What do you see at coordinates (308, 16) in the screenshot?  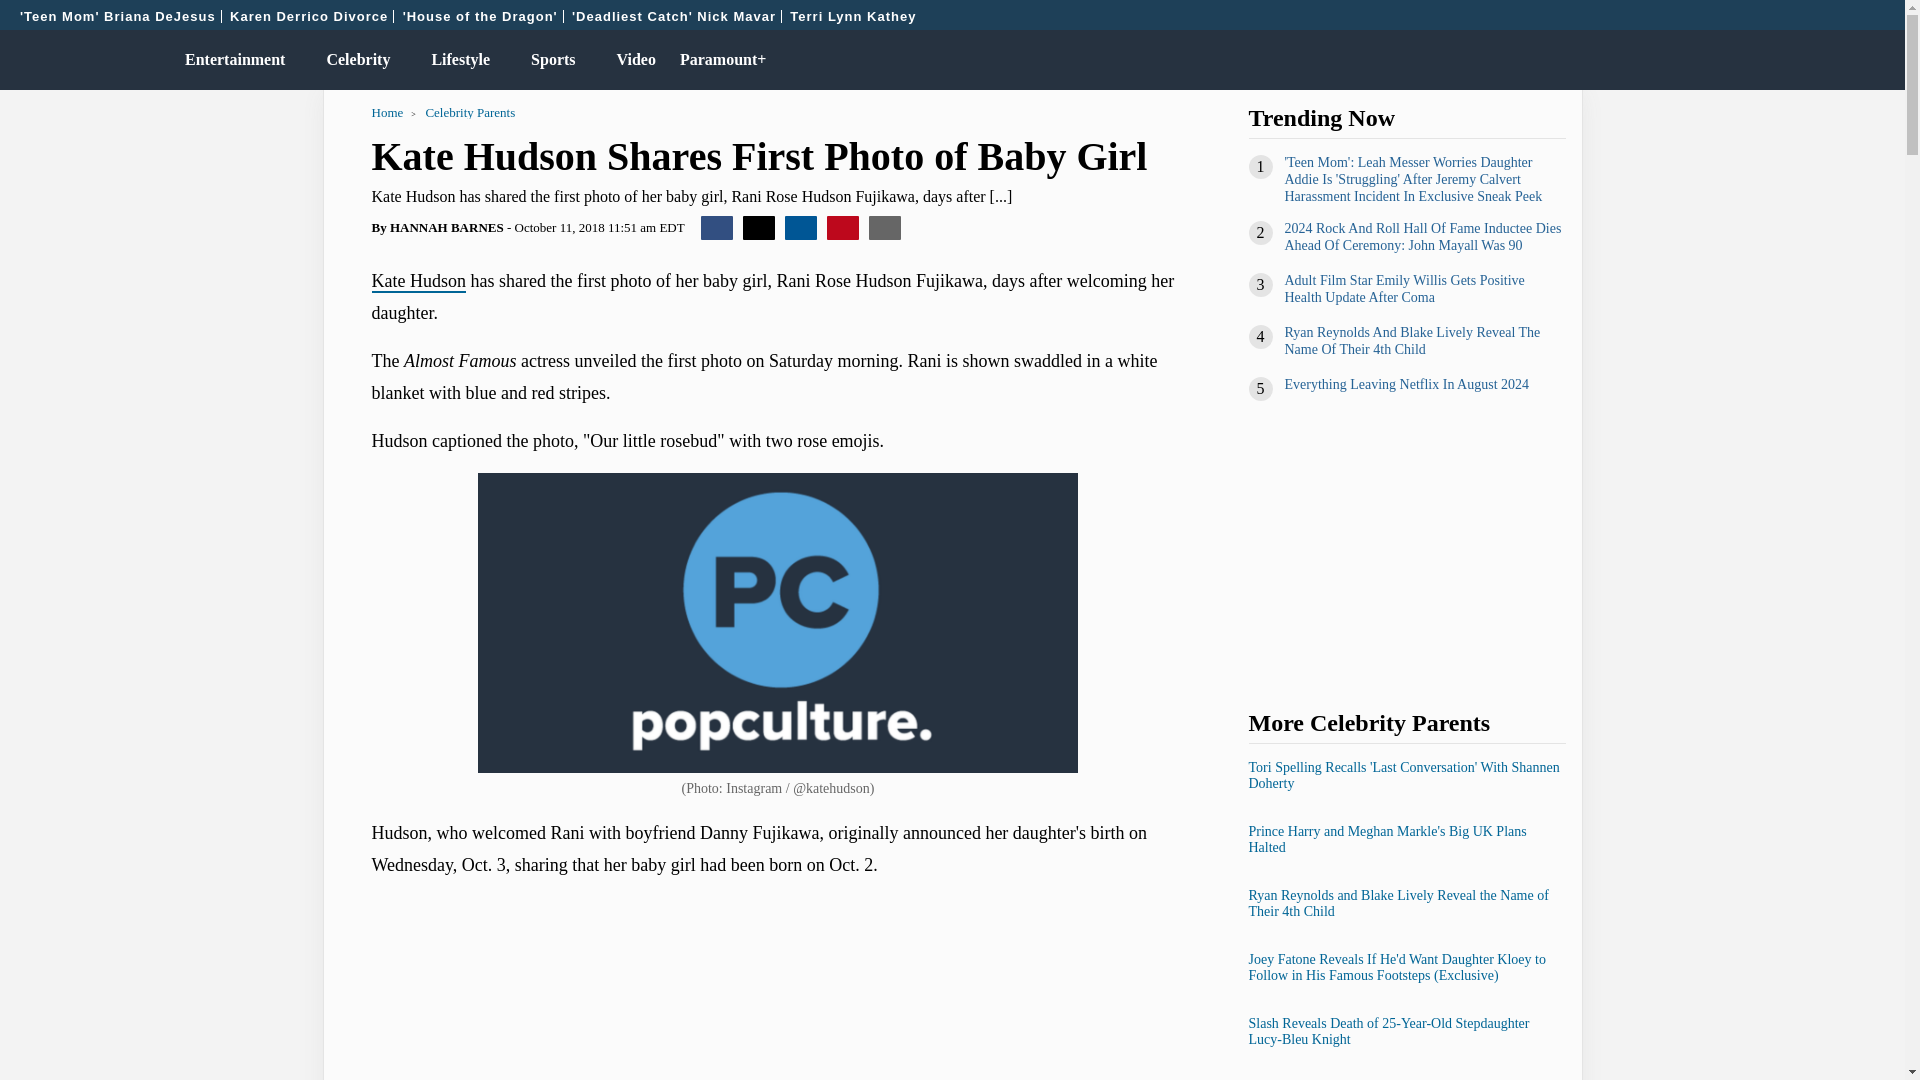 I see `Karen Derrico Divorce` at bounding box center [308, 16].